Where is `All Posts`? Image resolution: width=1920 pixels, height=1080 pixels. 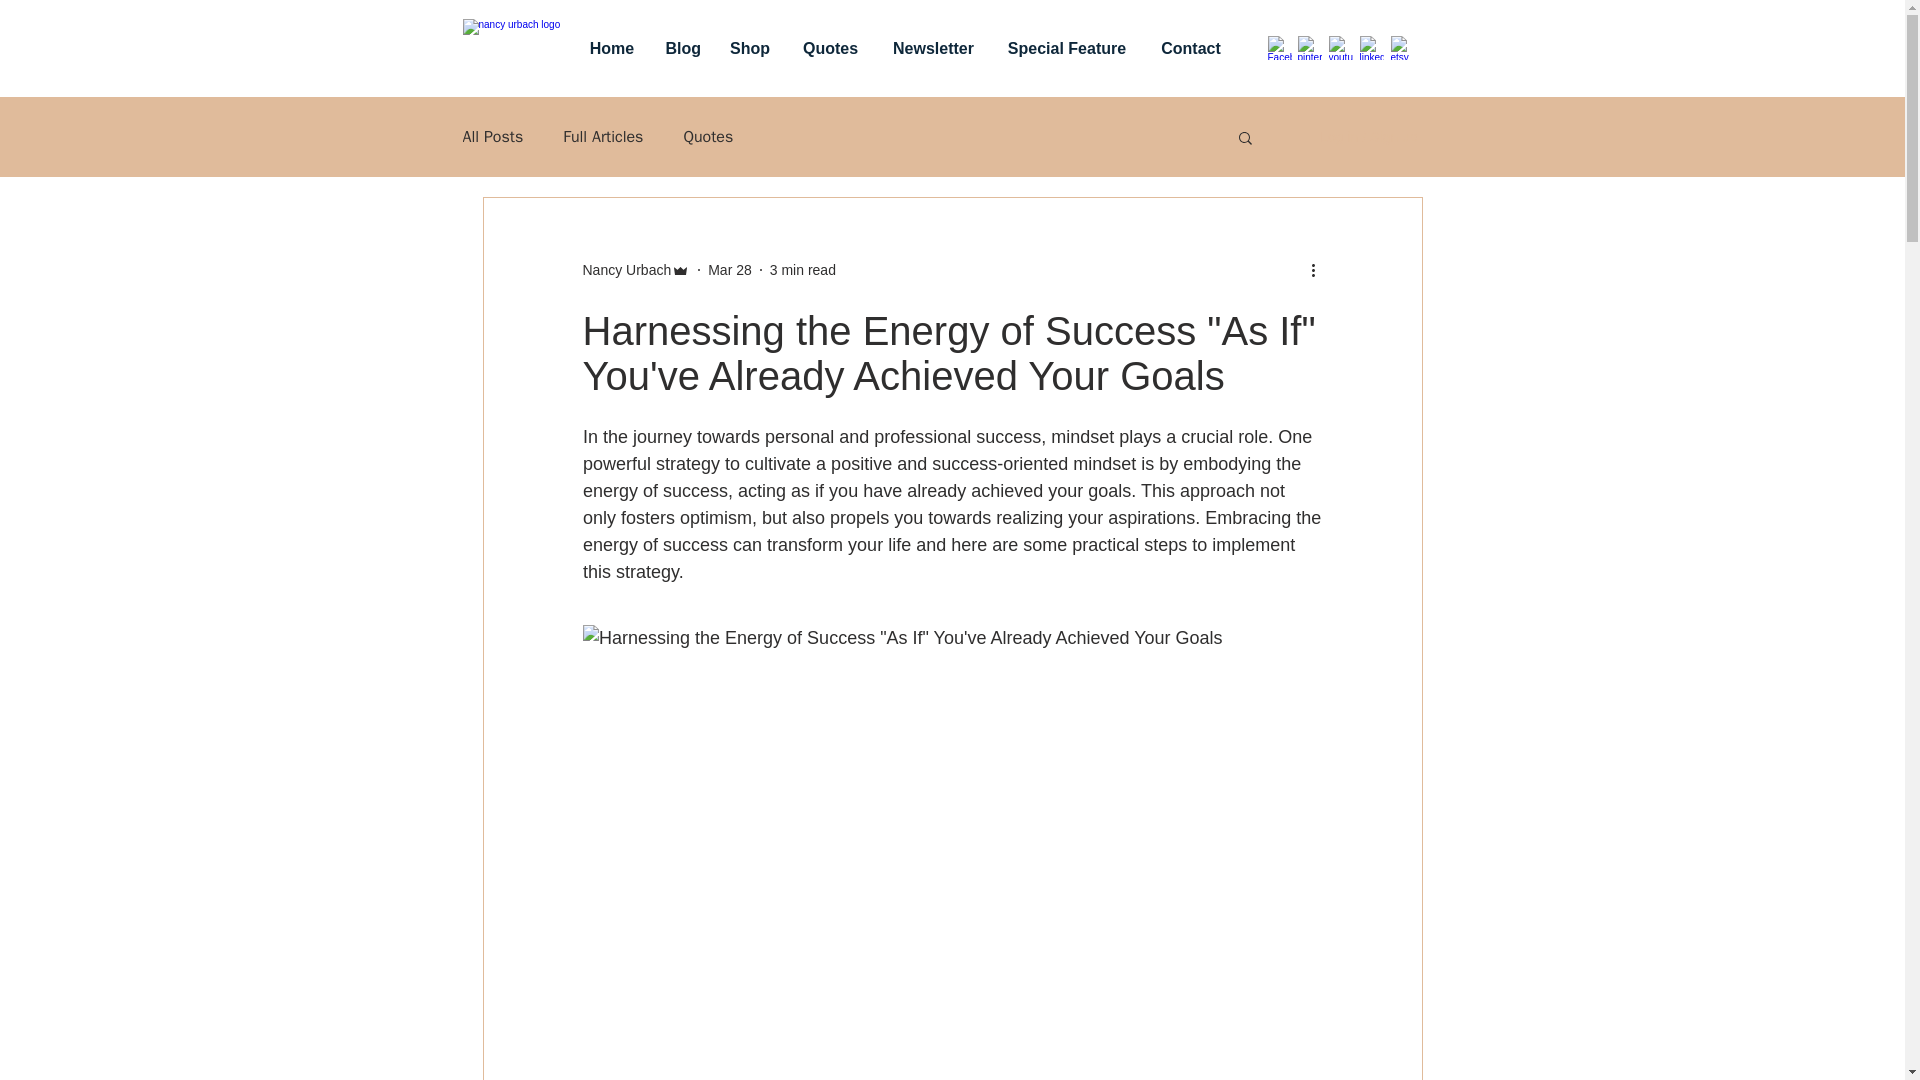
All Posts is located at coordinates (492, 136).